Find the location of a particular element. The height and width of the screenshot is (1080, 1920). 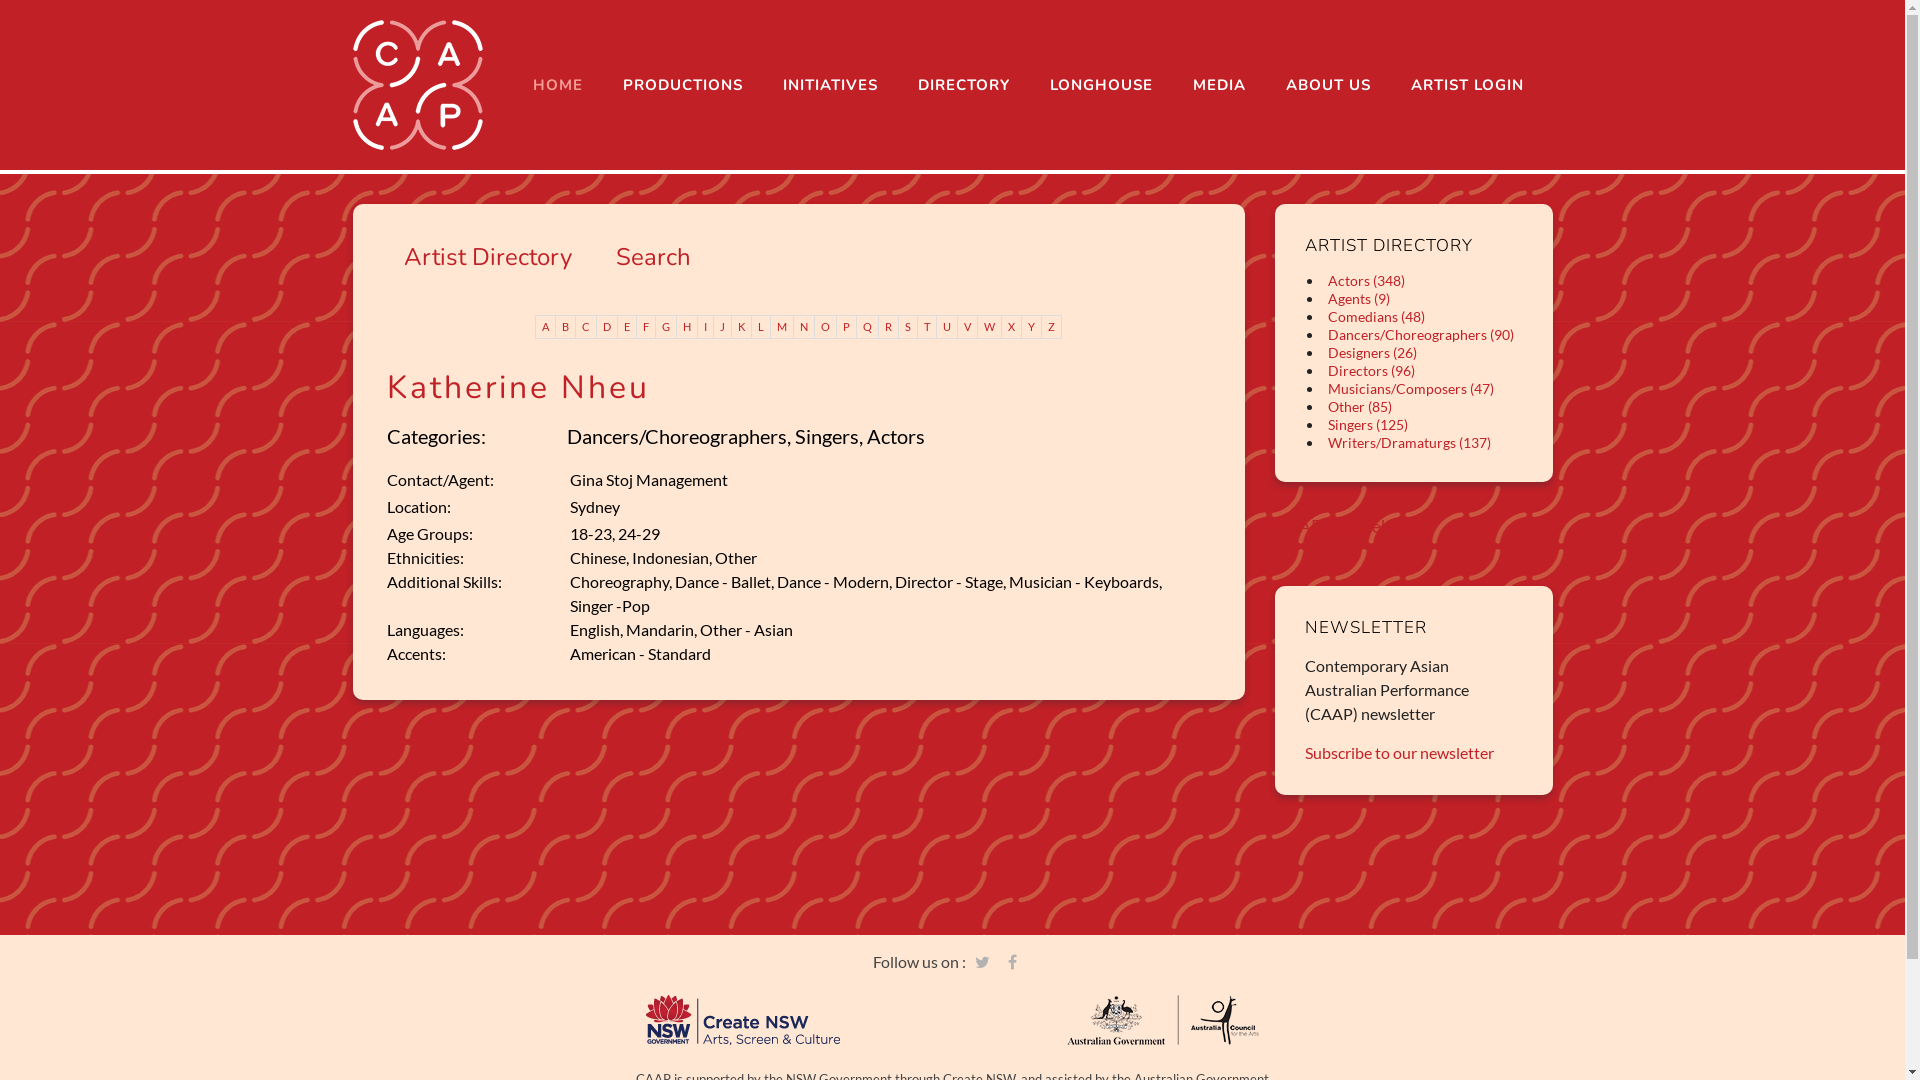

H is located at coordinates (688, 327).